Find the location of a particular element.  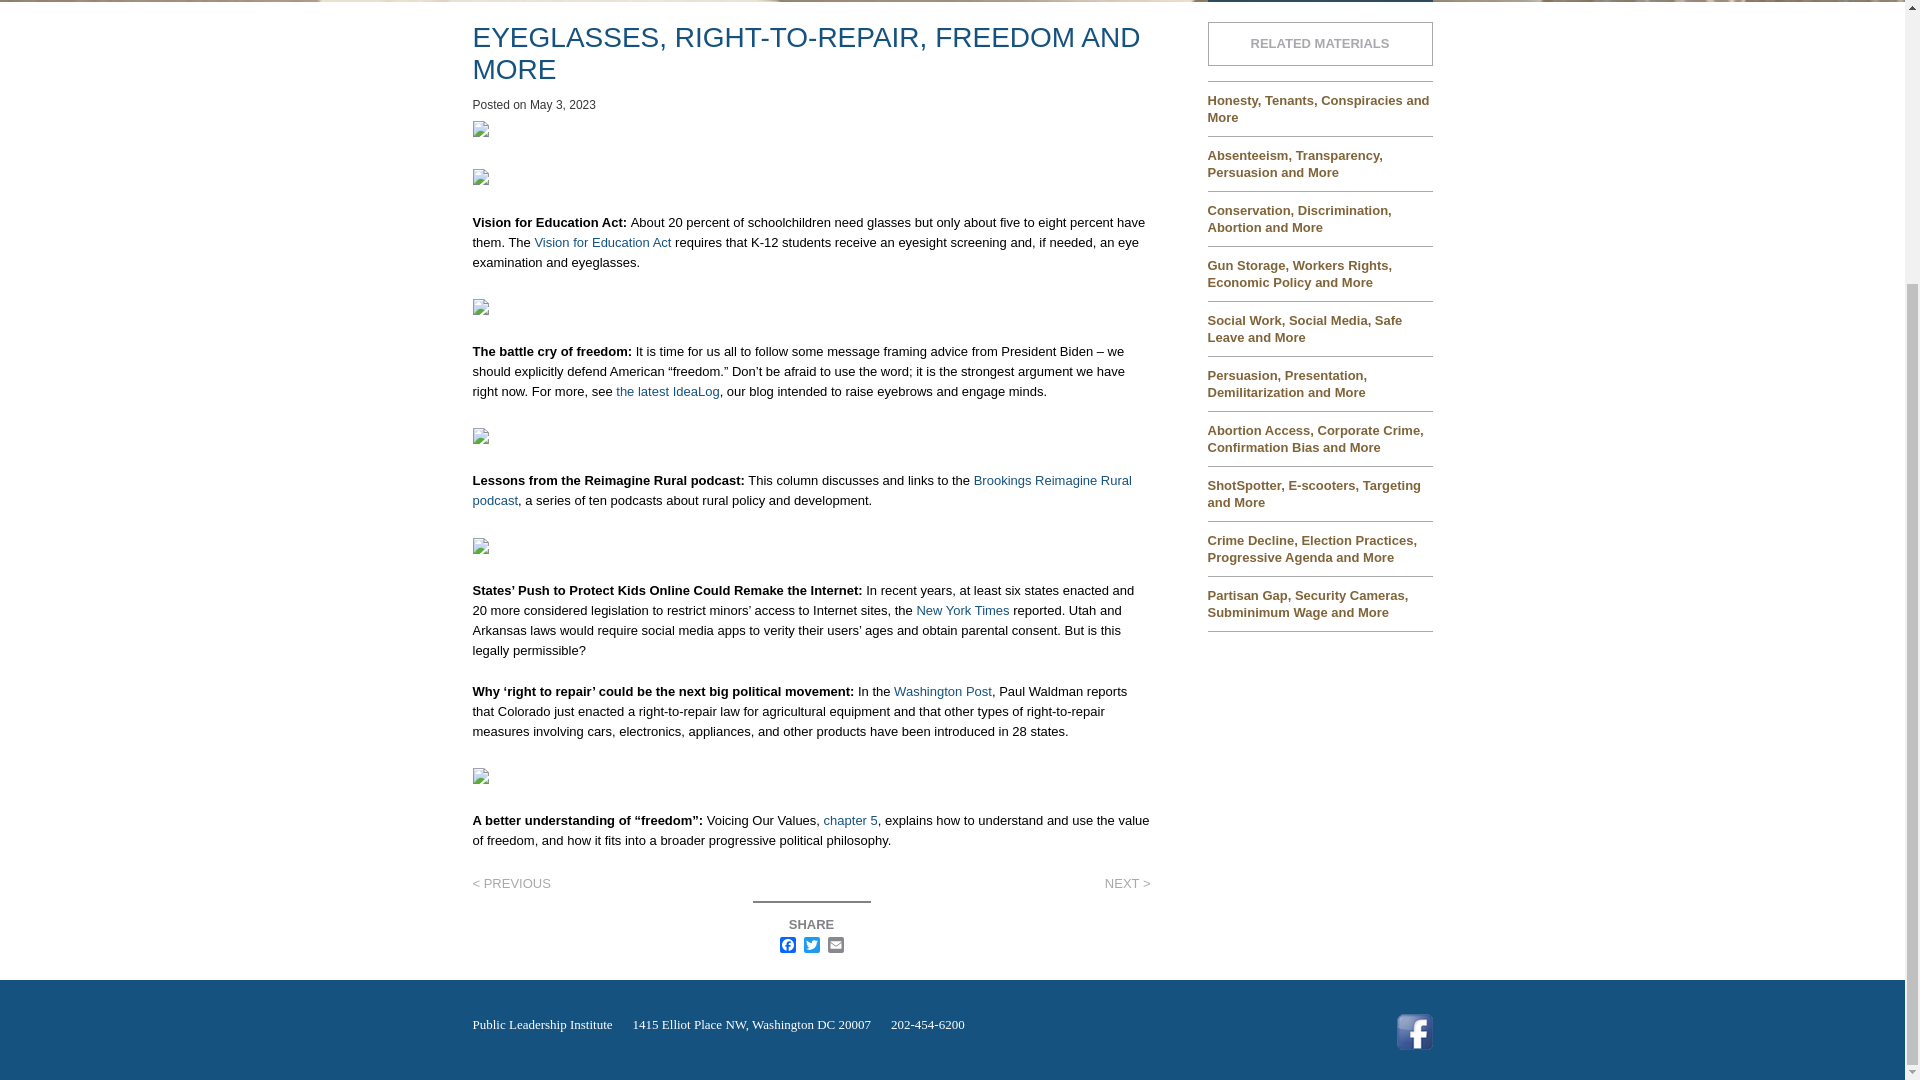

FACEBOOK is located at coordinates (788, 946).